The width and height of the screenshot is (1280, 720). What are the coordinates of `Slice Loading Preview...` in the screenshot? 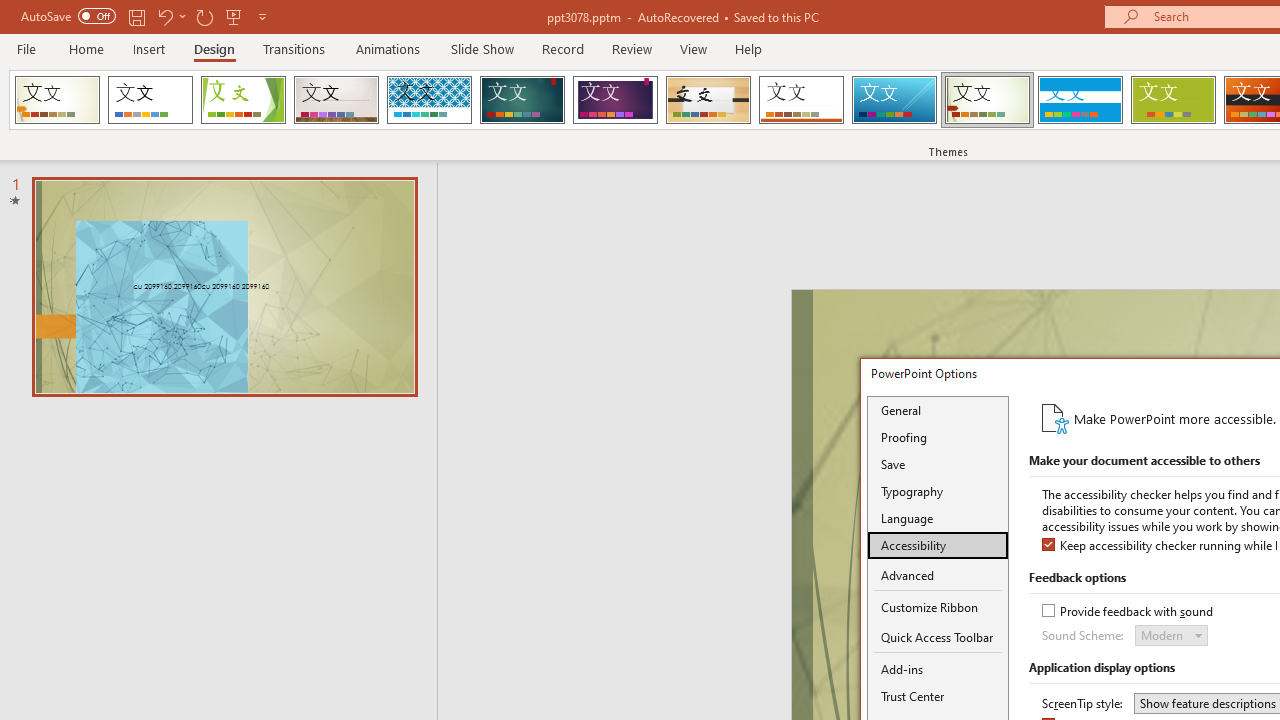 It's located at (894, 100).